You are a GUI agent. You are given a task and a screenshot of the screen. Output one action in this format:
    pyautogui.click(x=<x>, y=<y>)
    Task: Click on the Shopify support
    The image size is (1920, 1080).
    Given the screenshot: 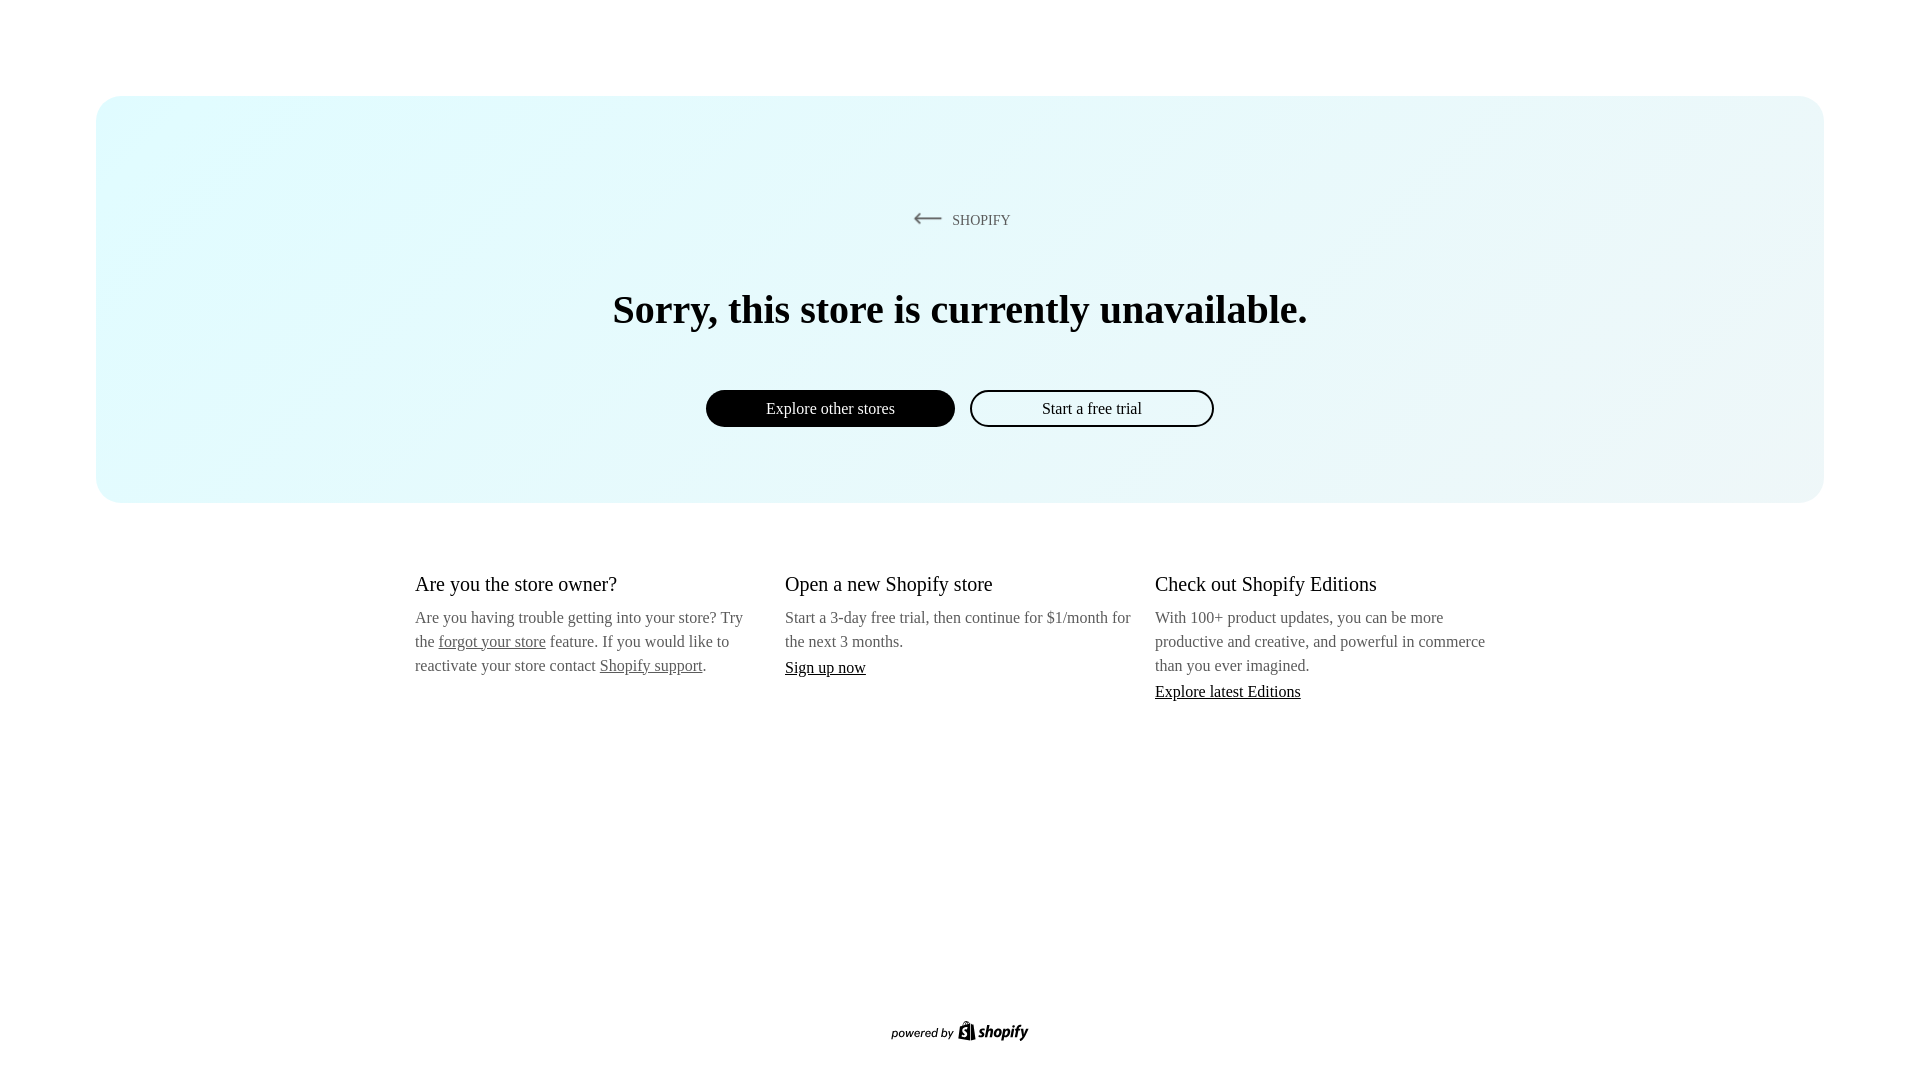 What is the action you would take?
    pyautogui.click(x=650, y=664)
    